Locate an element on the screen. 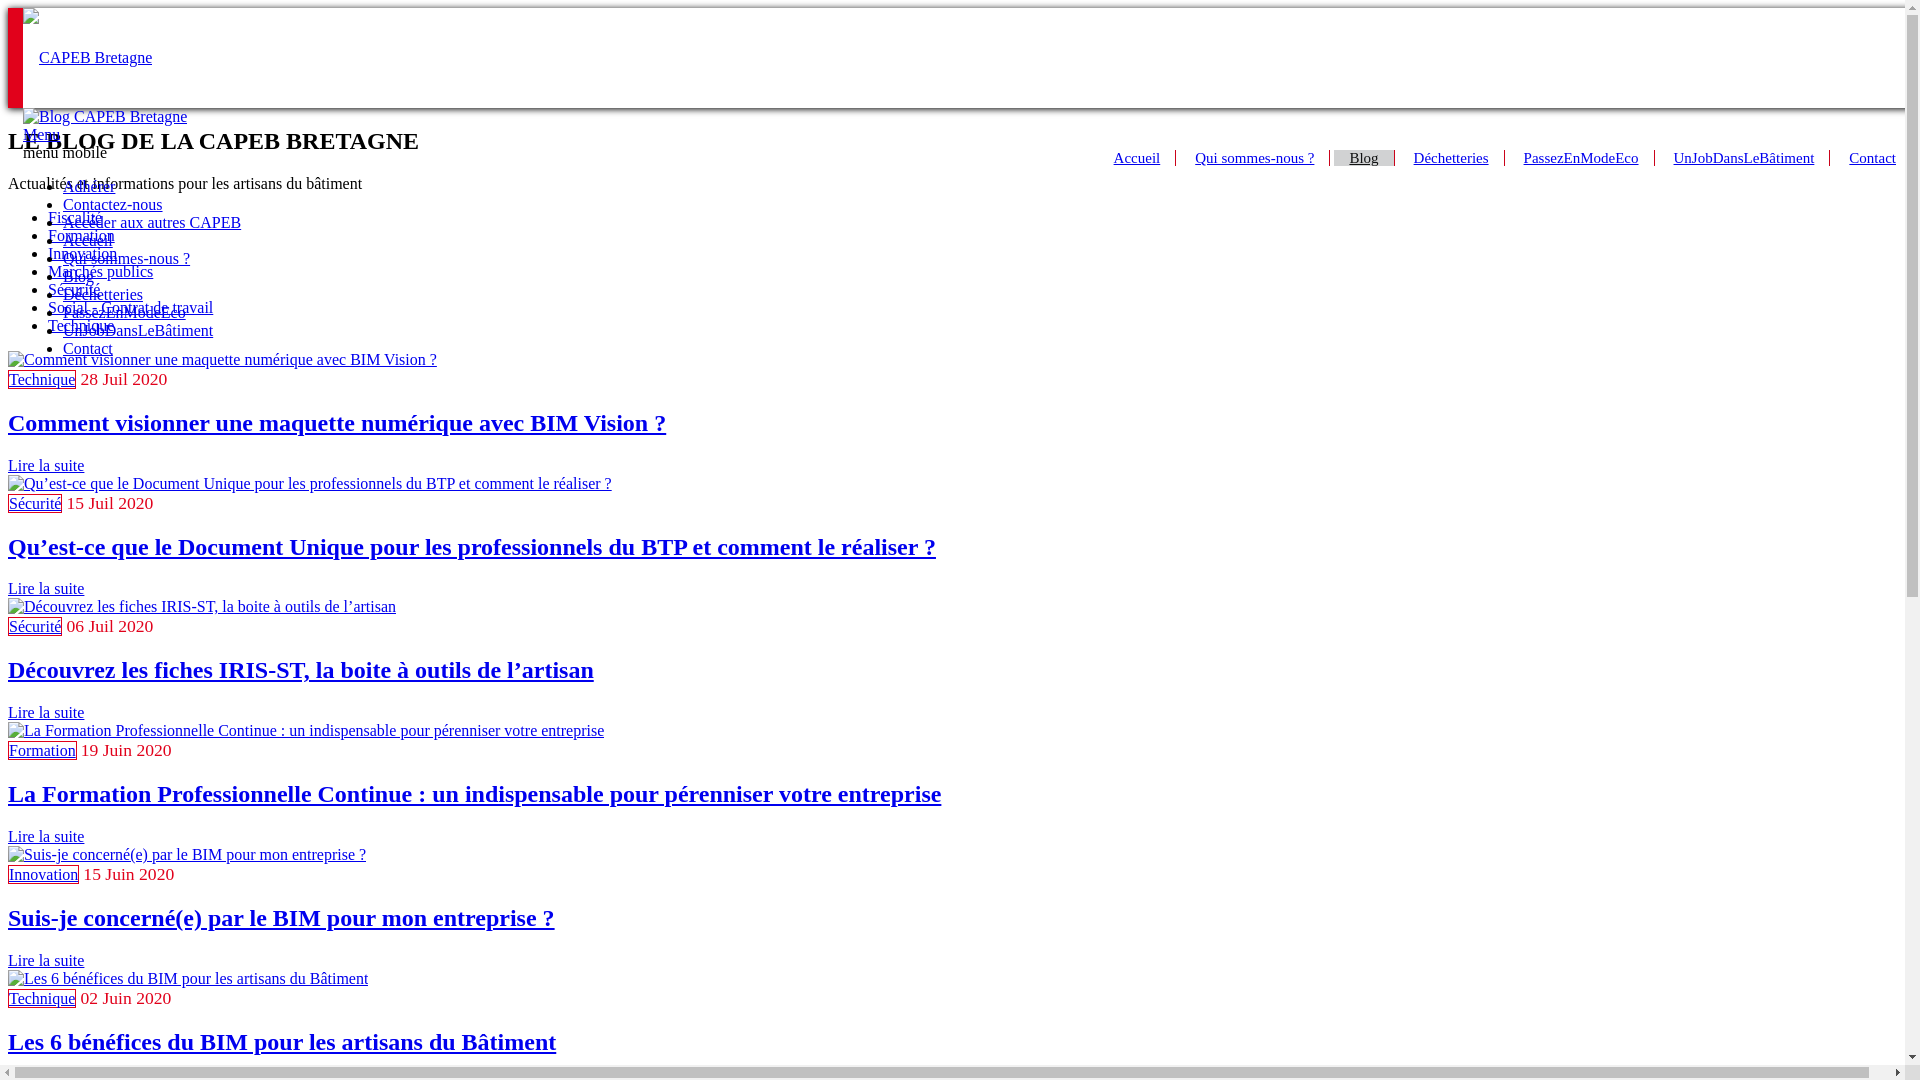 This screenshot has width=1920, height=1080. PassezEnModeEco is located at coordinates (124, 312).